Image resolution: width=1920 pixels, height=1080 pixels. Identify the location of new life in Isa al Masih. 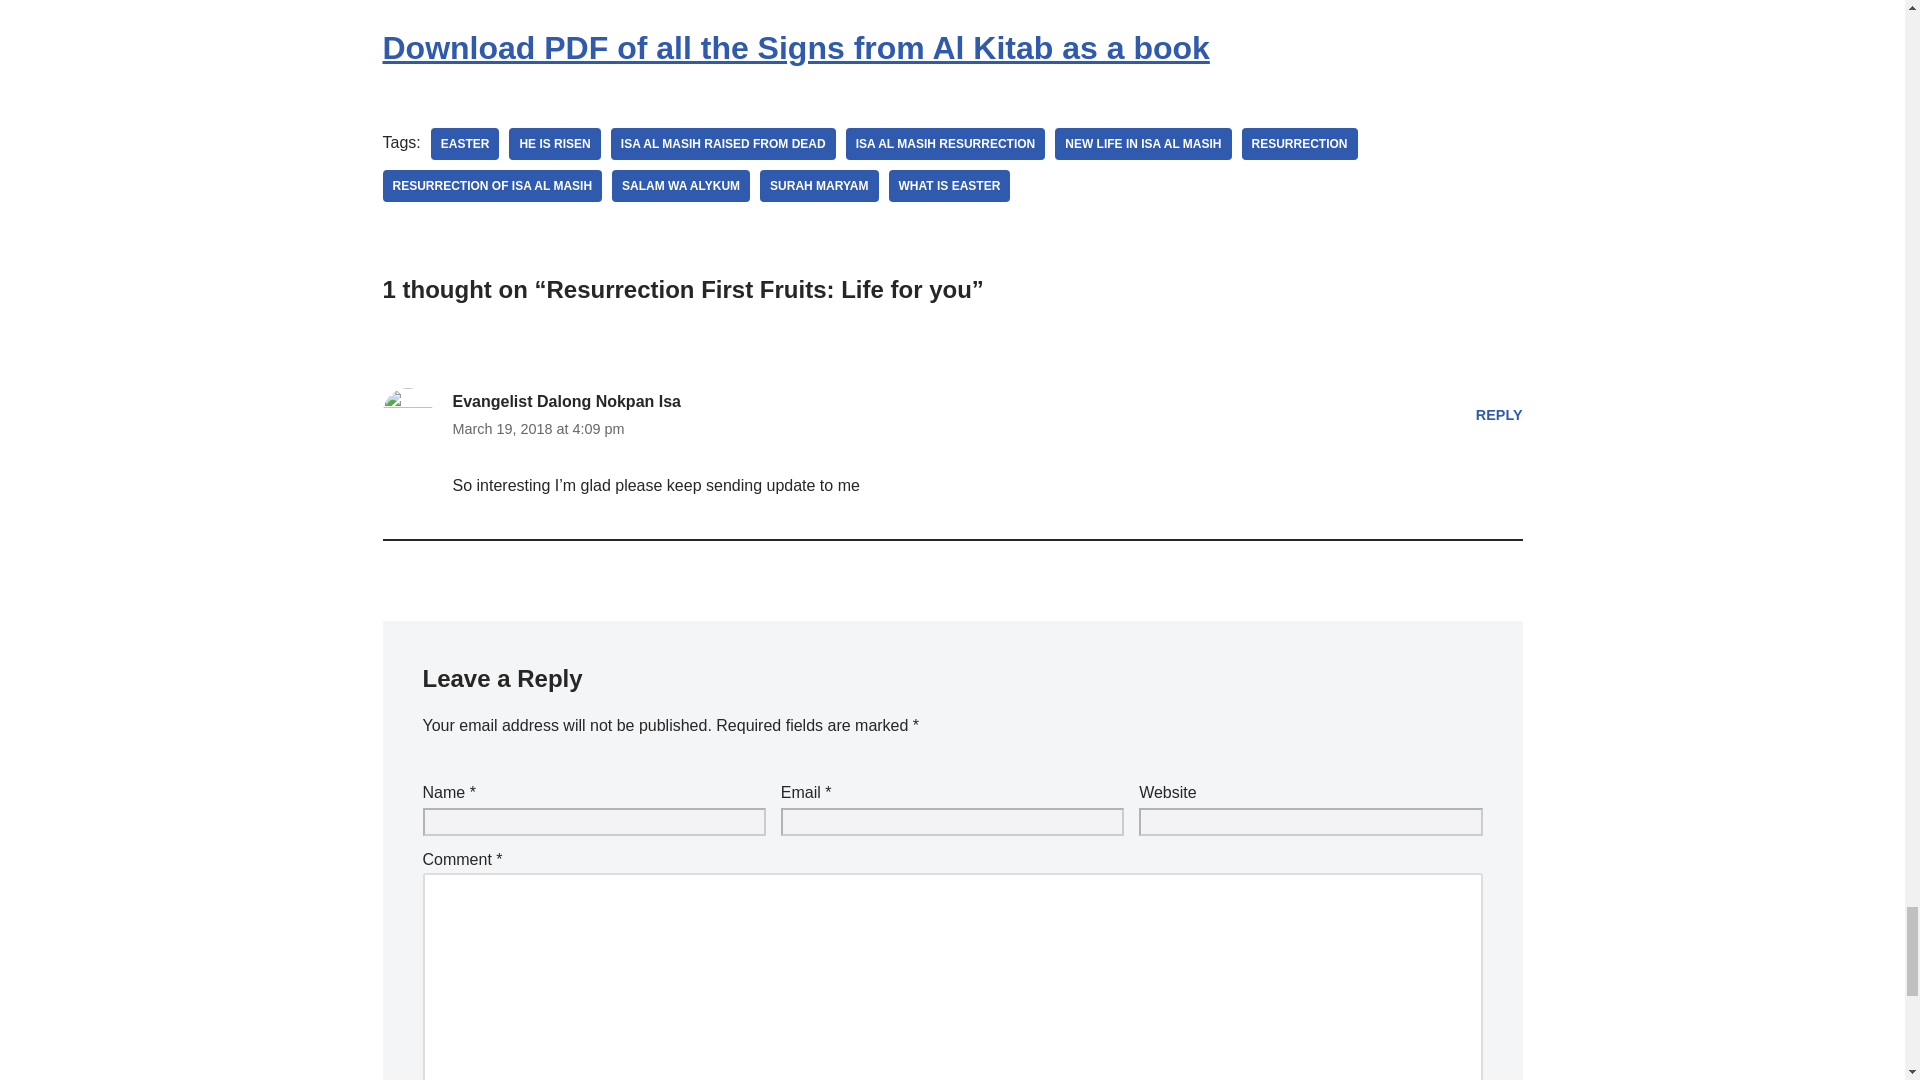
(1142, 144).